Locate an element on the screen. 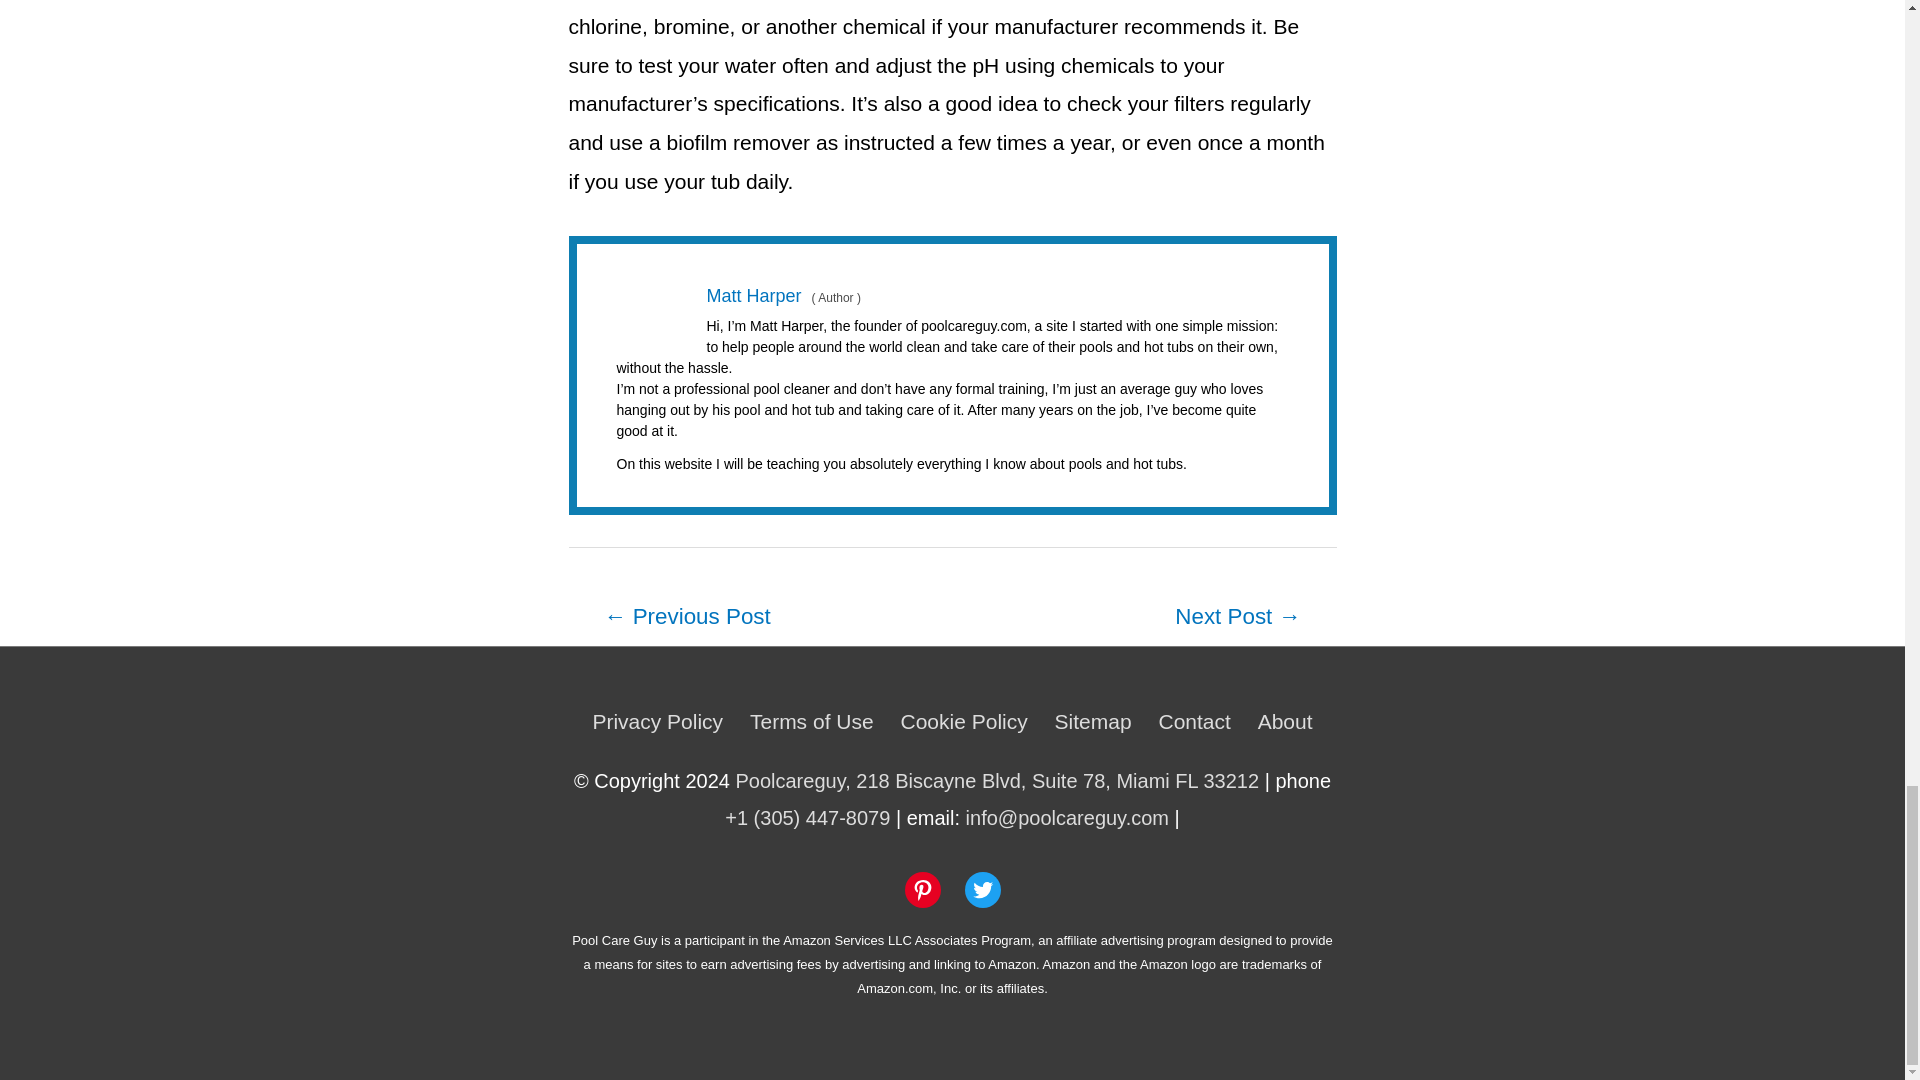 The image size is (1920, 1080). Matt Harper is located at coordinates (753, 296).